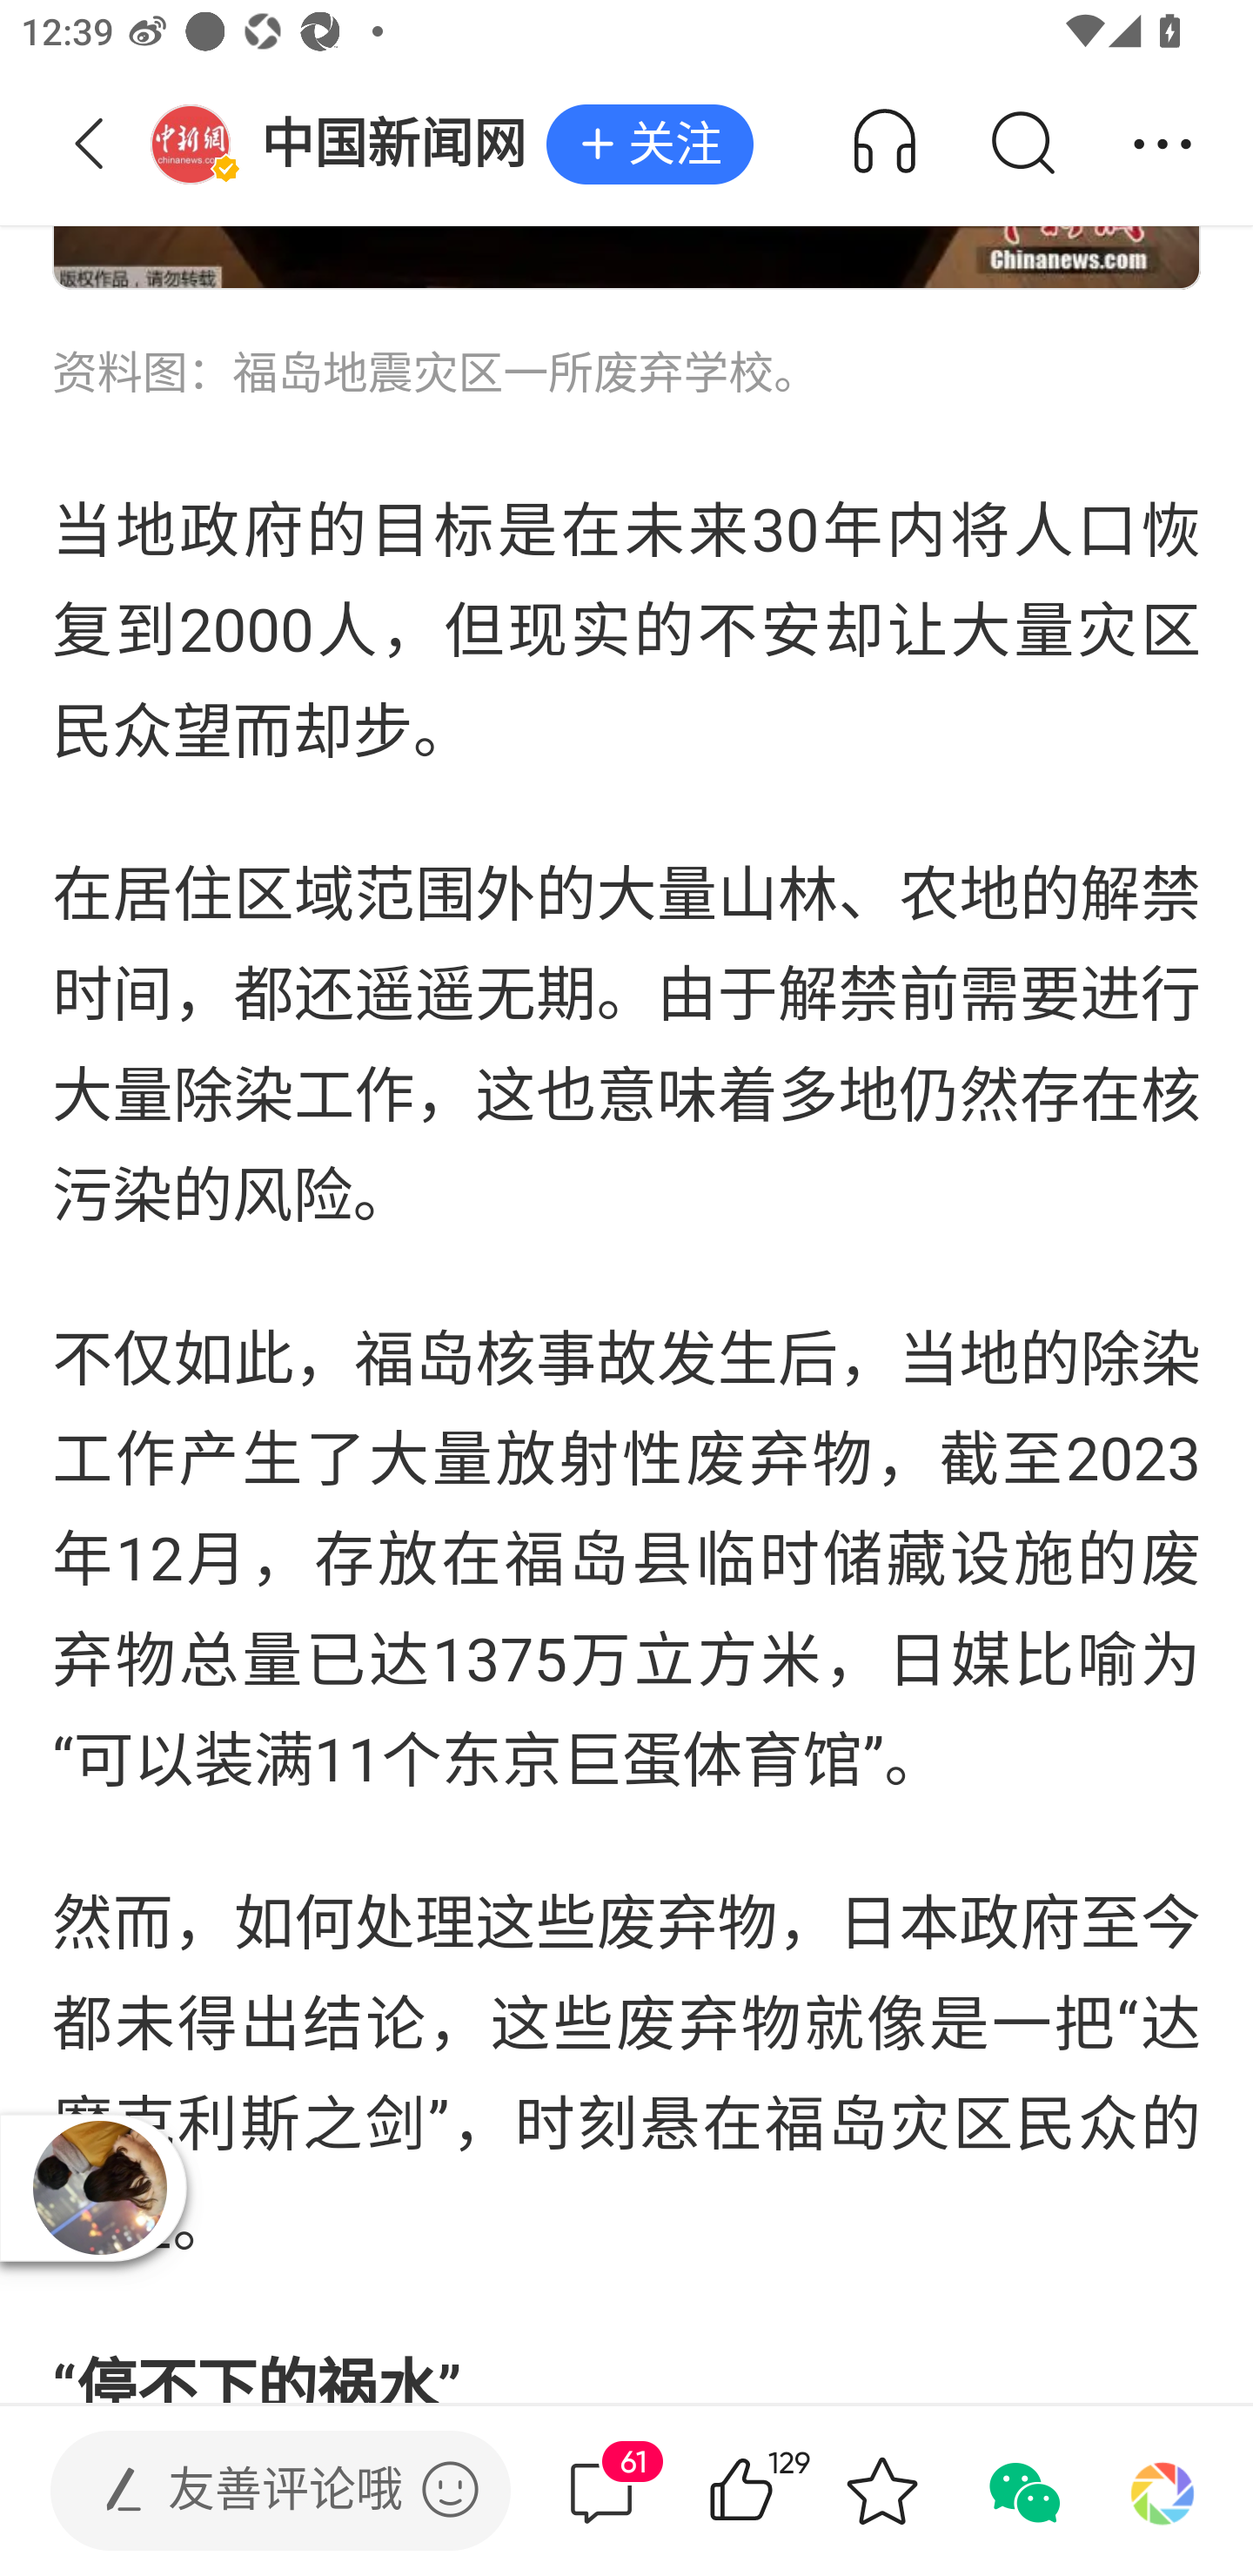 The image size is (1253, 2576). What do you see at coordinates (601, 2491) in the screenshot?
I see `61评论  61 评论` at bounding box center [601, 2491].